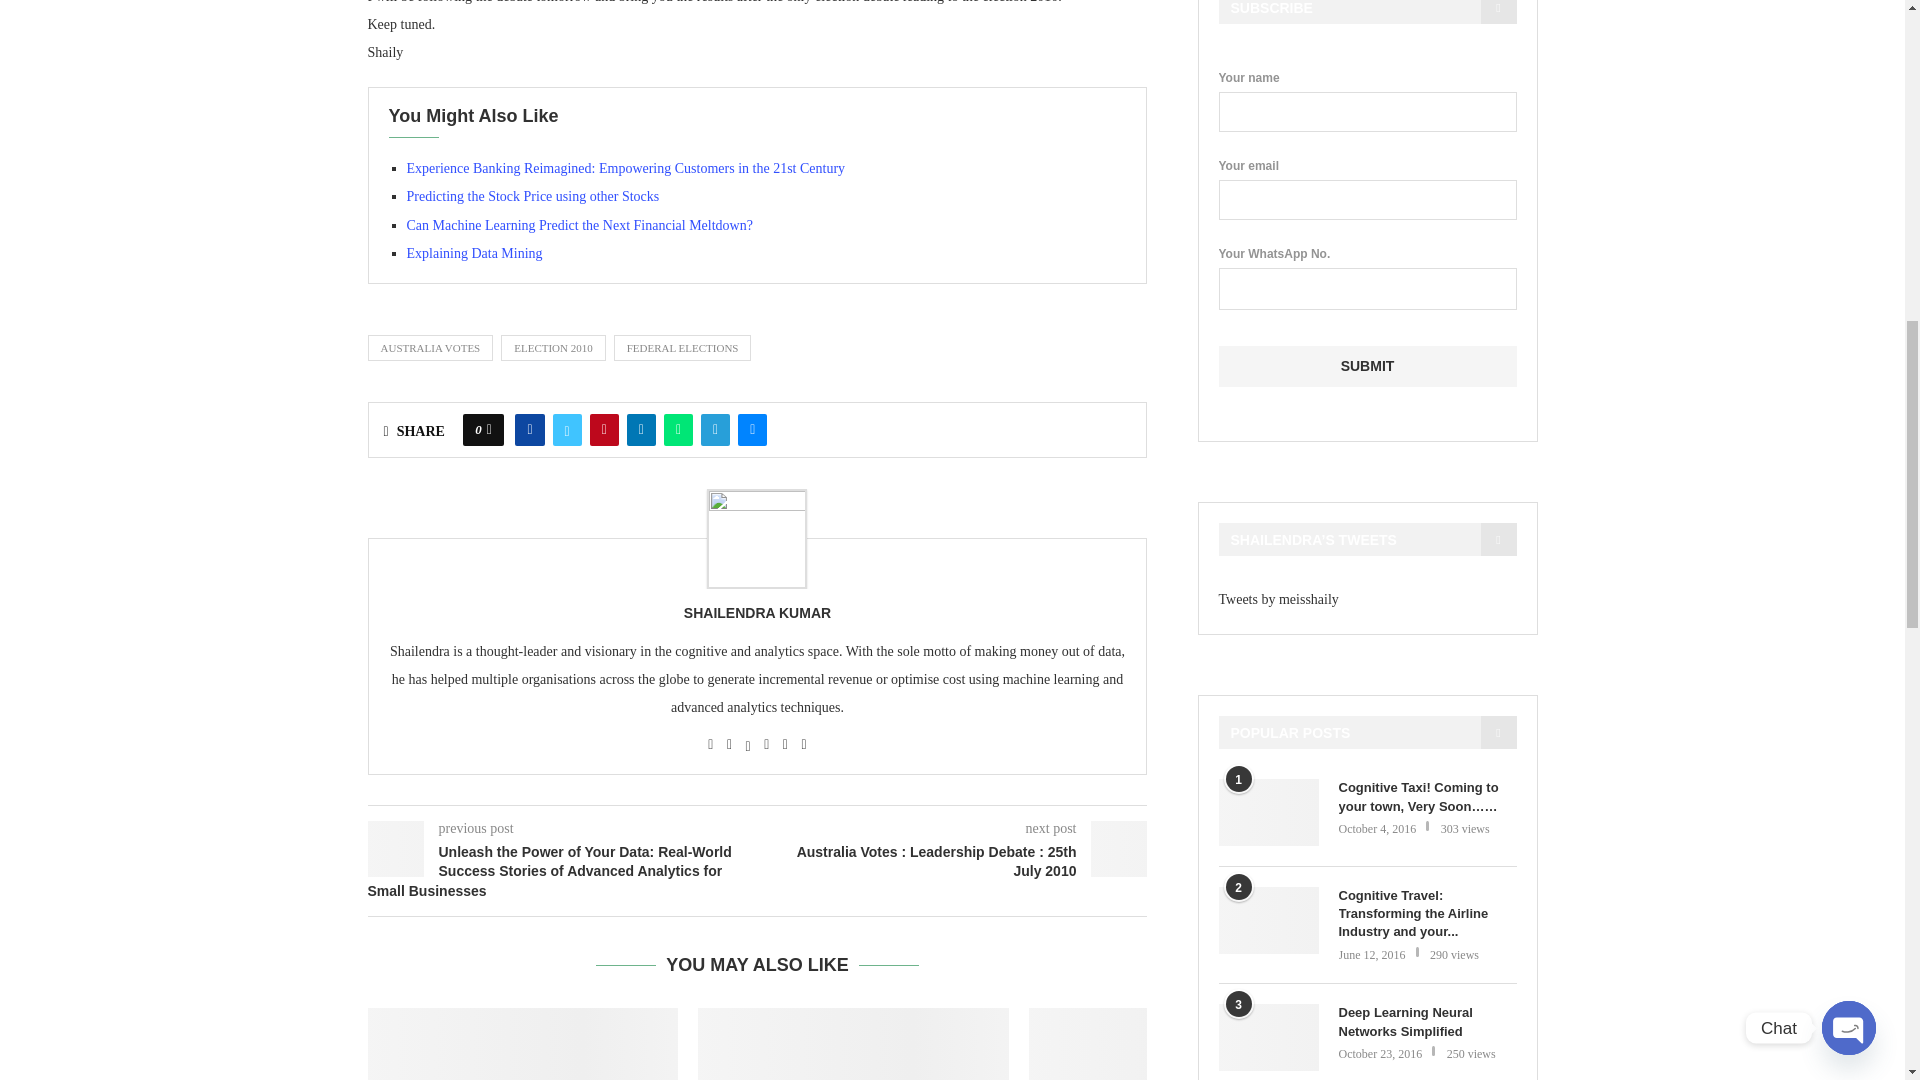  What do you see at coordinates (532, 196) in the screenshot?
I see `Predicting the Stock Price using other Stocks` at bounding box center [532, 196].